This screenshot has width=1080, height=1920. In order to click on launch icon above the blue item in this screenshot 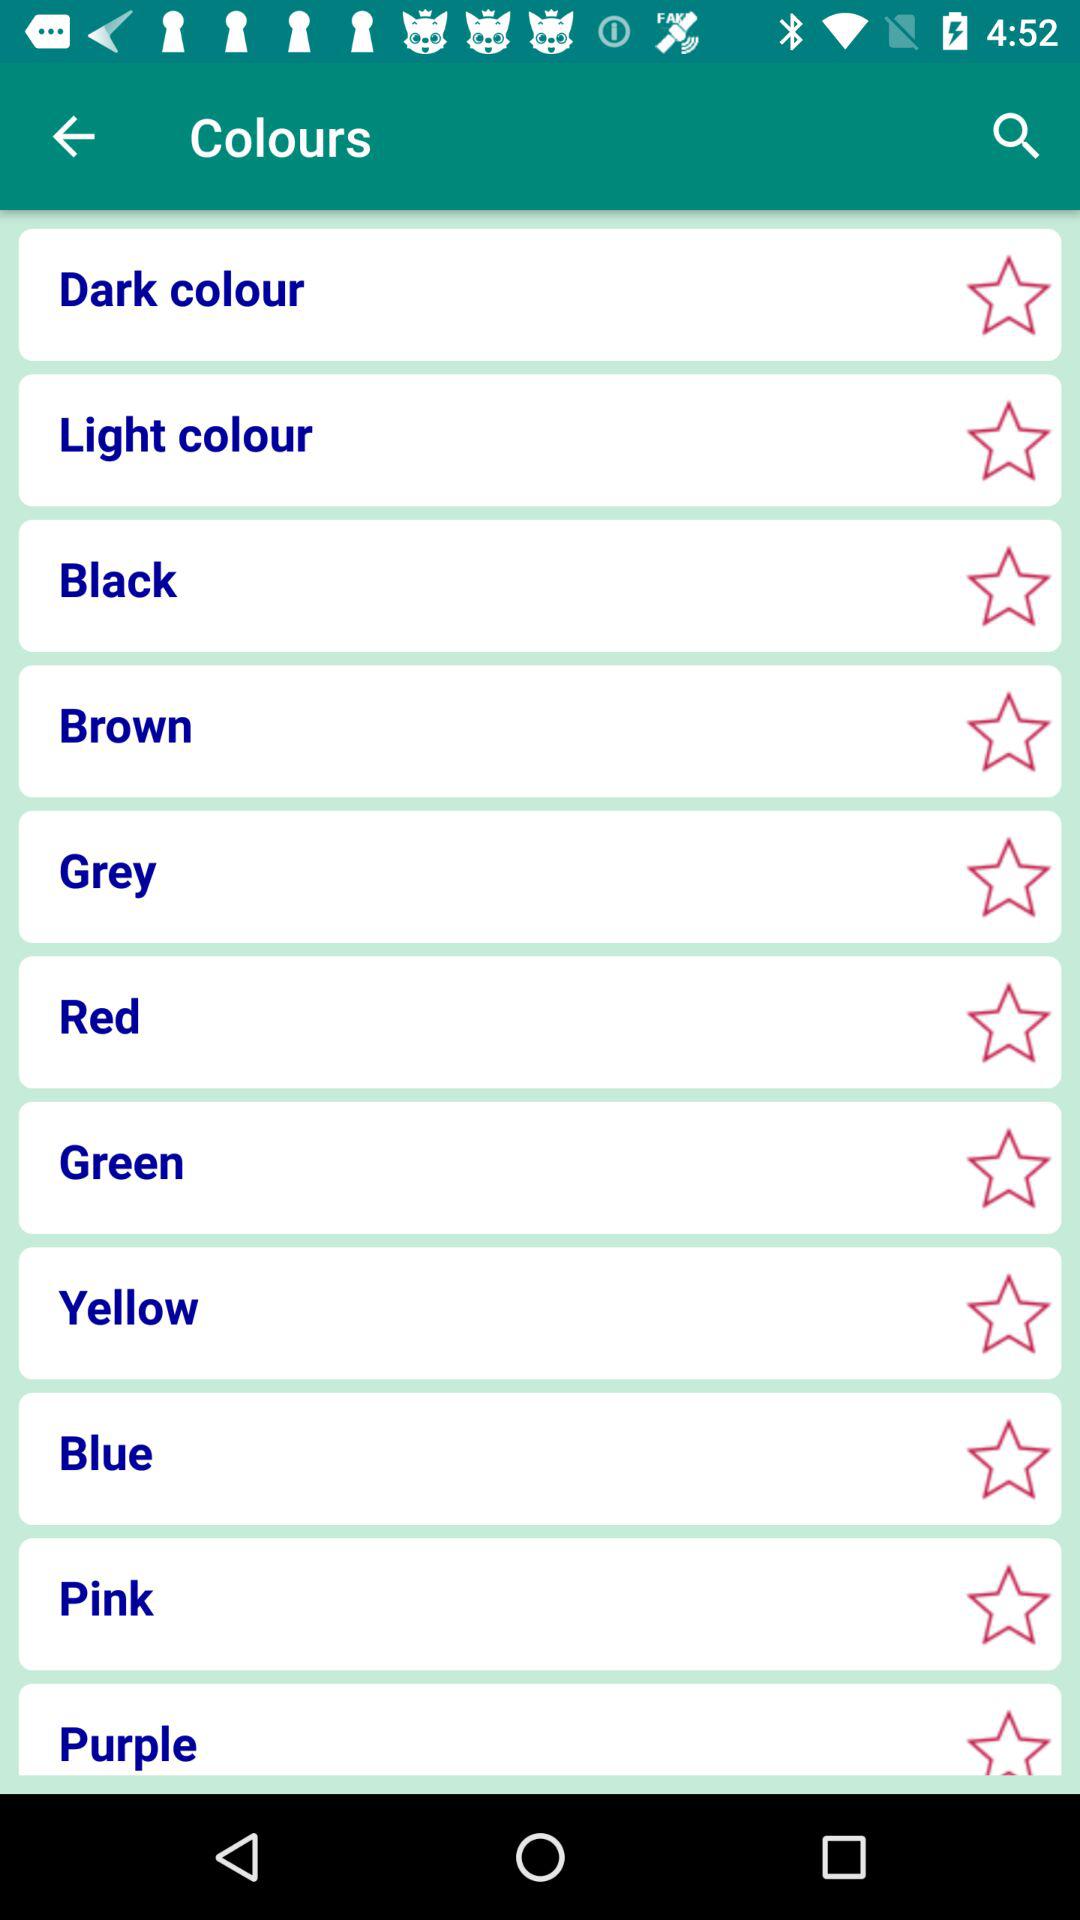, I will do `click(480, 1306)`.